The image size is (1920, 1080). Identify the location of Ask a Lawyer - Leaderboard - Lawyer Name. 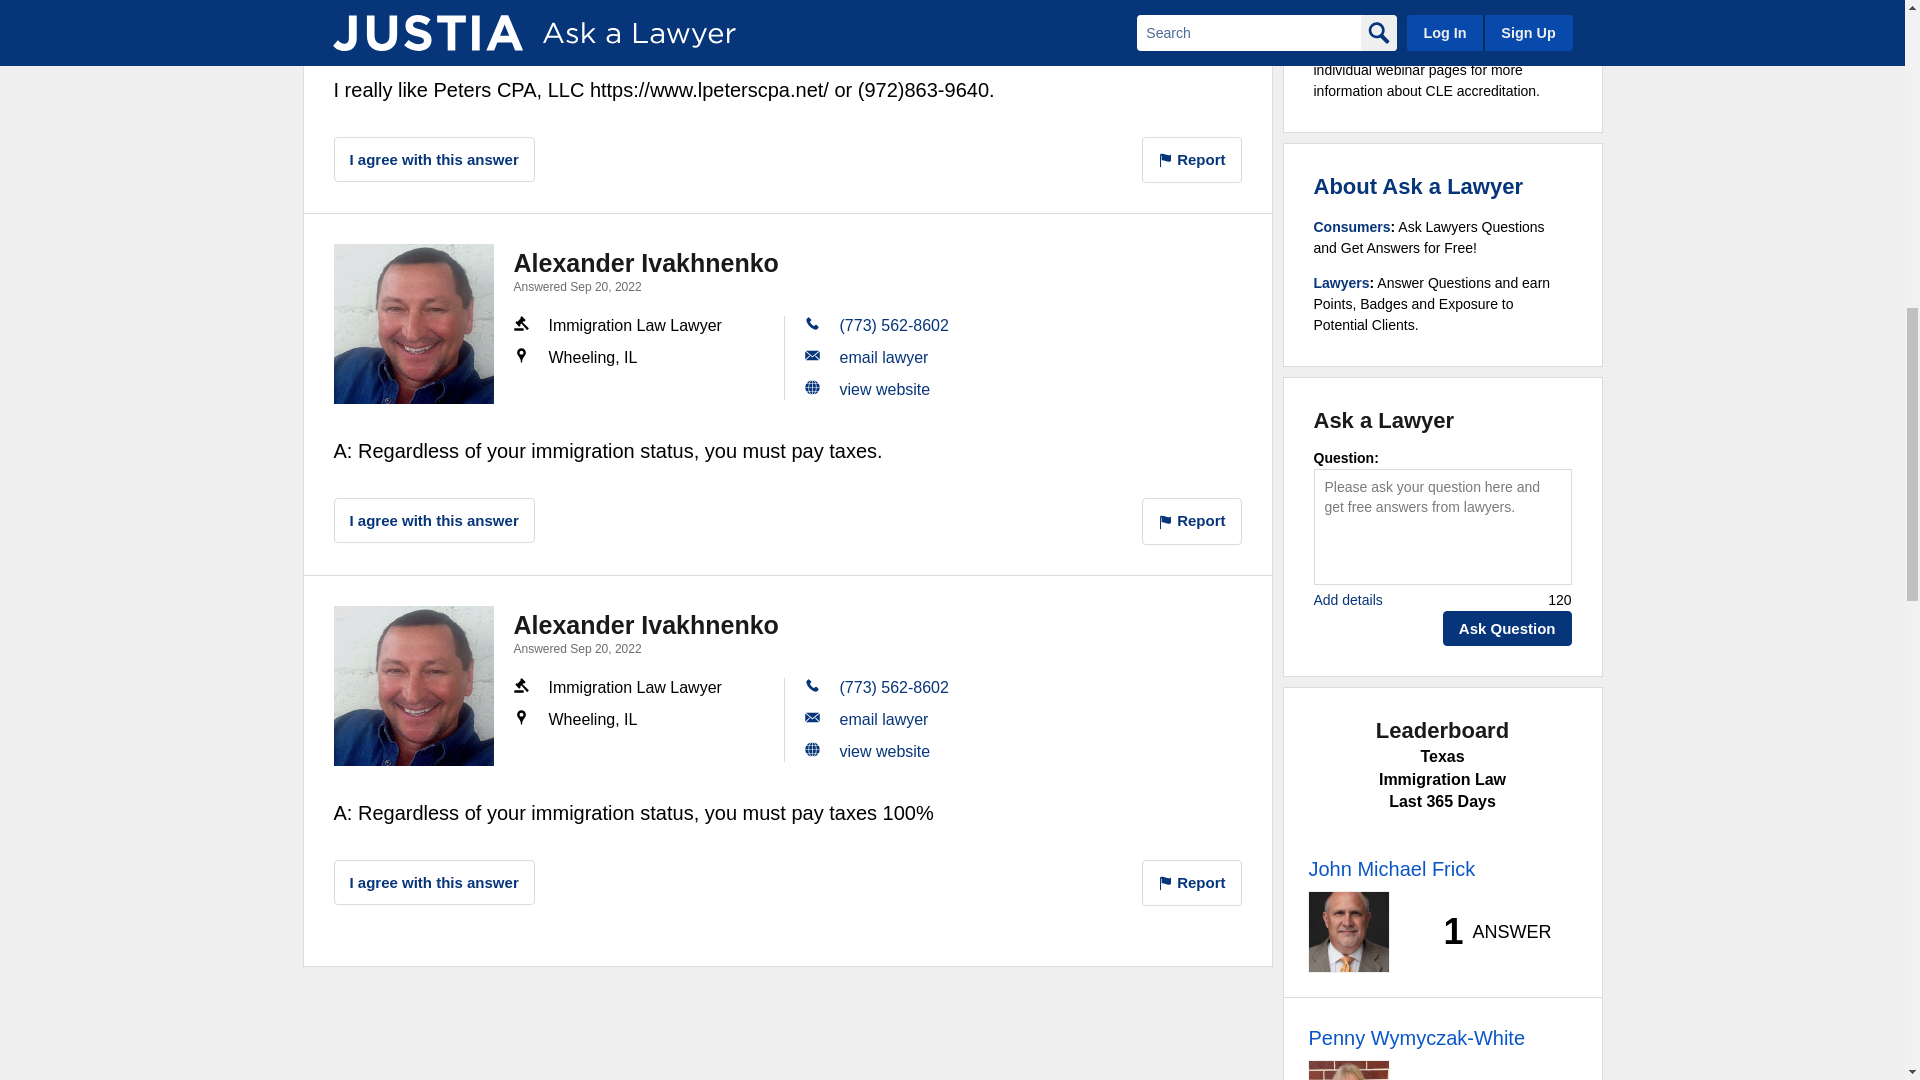
(1416, 1038).